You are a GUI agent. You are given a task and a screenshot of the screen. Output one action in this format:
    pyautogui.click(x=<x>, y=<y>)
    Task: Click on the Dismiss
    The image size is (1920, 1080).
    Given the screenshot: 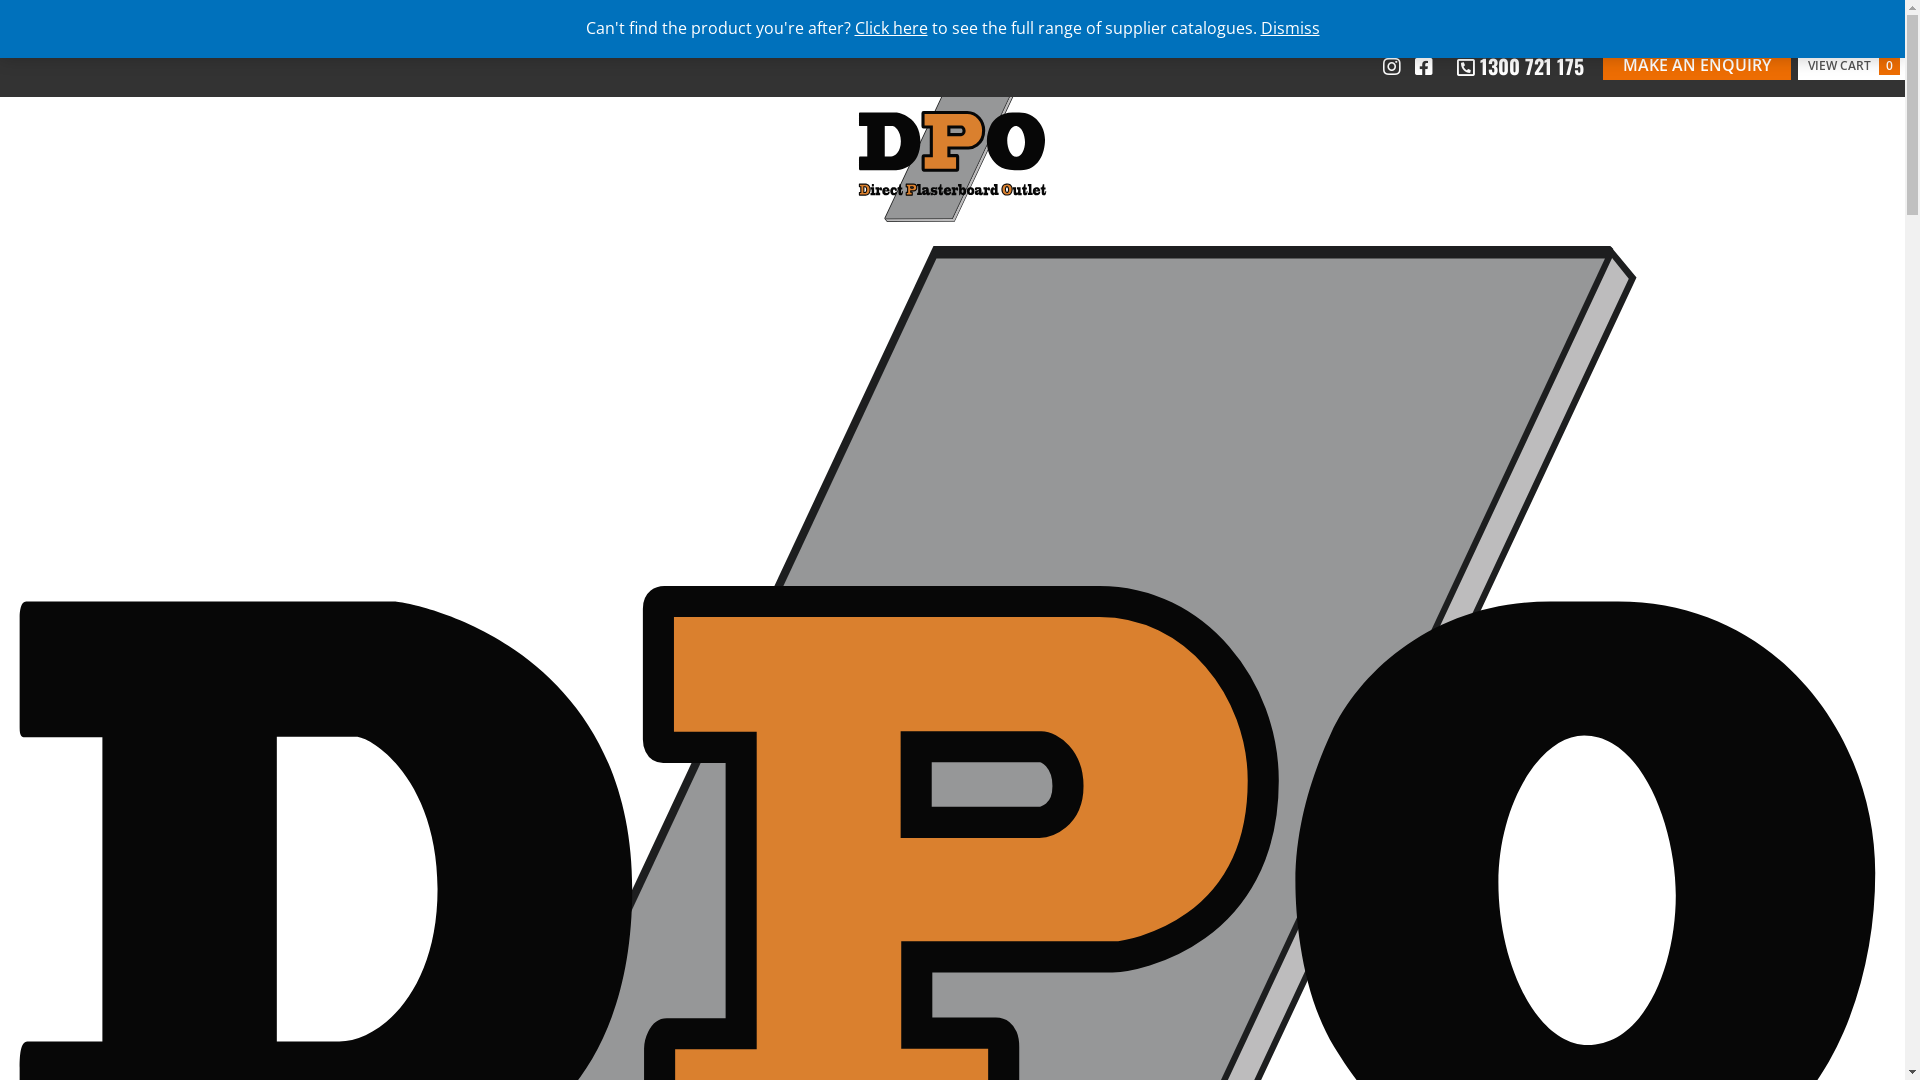 What is the action you would take?
    pyautogui.click(x=1290, y=28)
    